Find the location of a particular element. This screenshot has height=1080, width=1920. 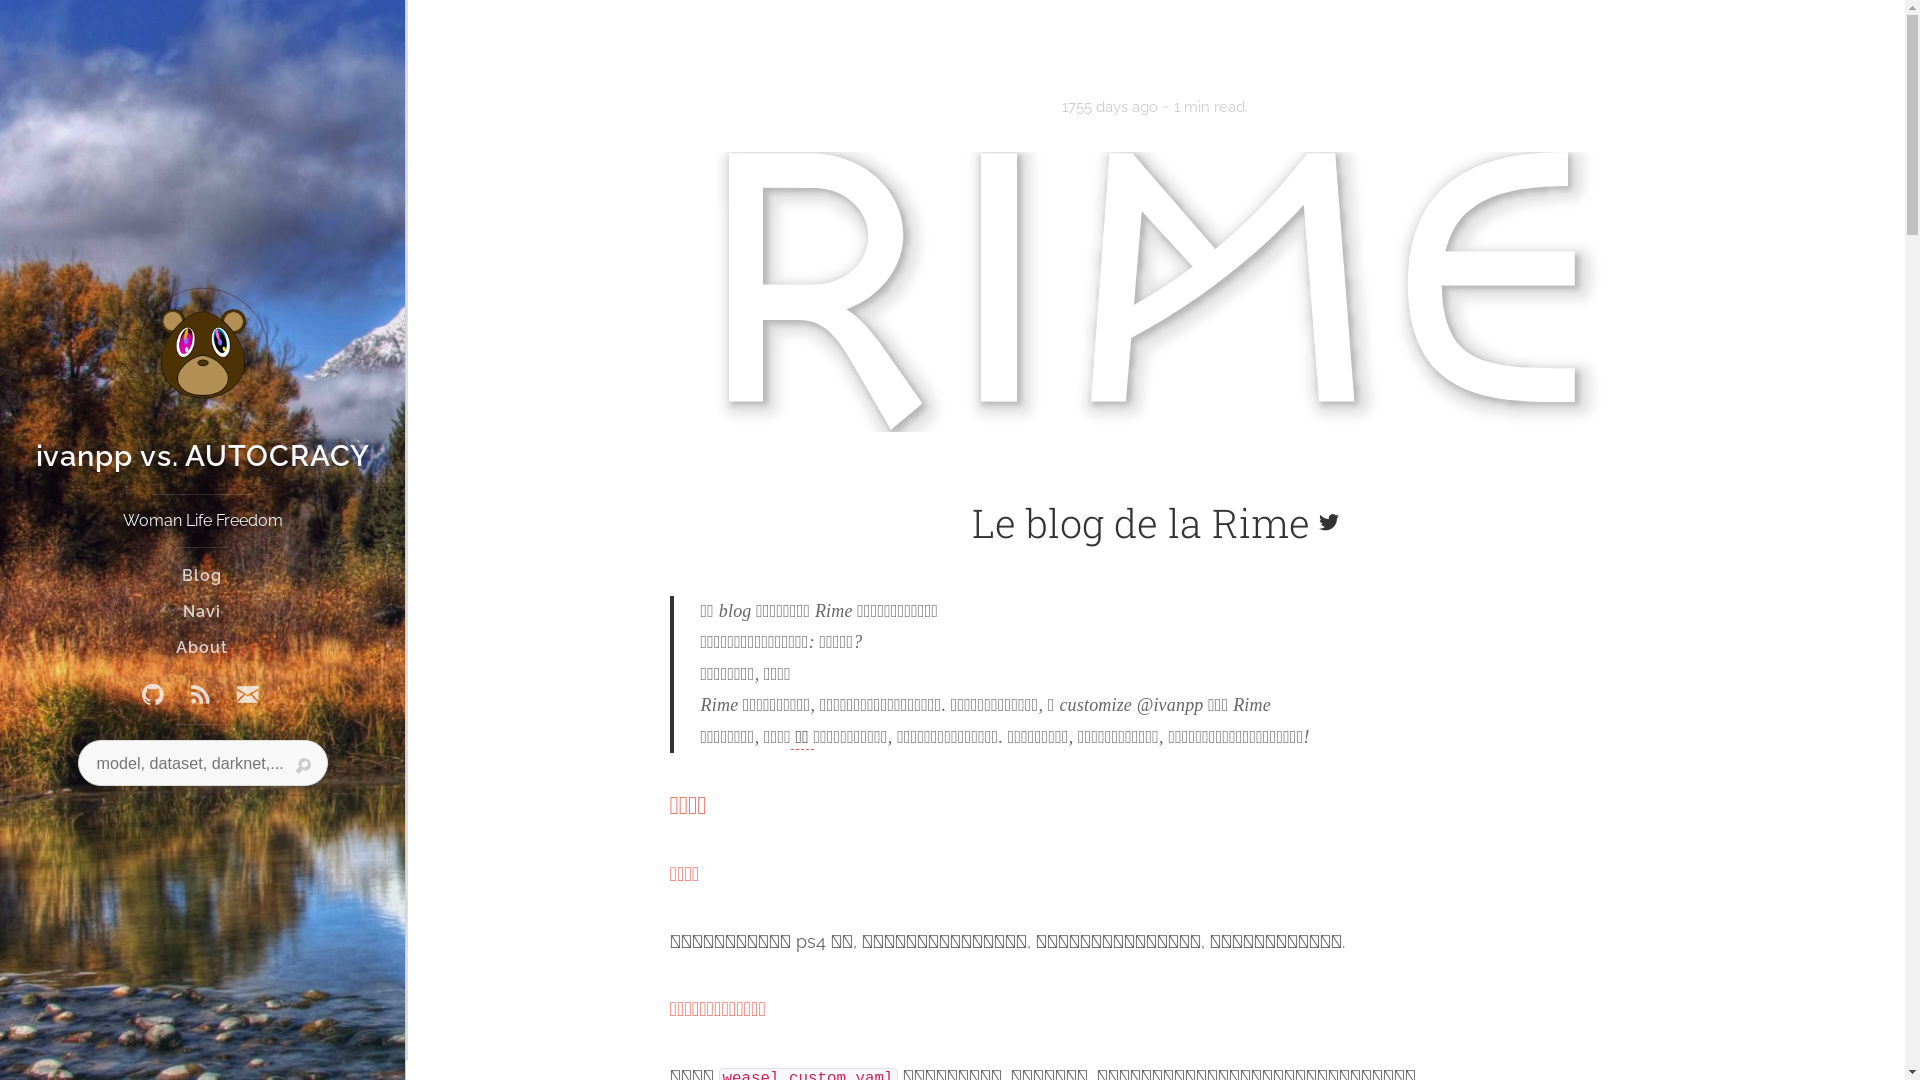

Le blog de la Rime is located at coordinates (1156, 483).